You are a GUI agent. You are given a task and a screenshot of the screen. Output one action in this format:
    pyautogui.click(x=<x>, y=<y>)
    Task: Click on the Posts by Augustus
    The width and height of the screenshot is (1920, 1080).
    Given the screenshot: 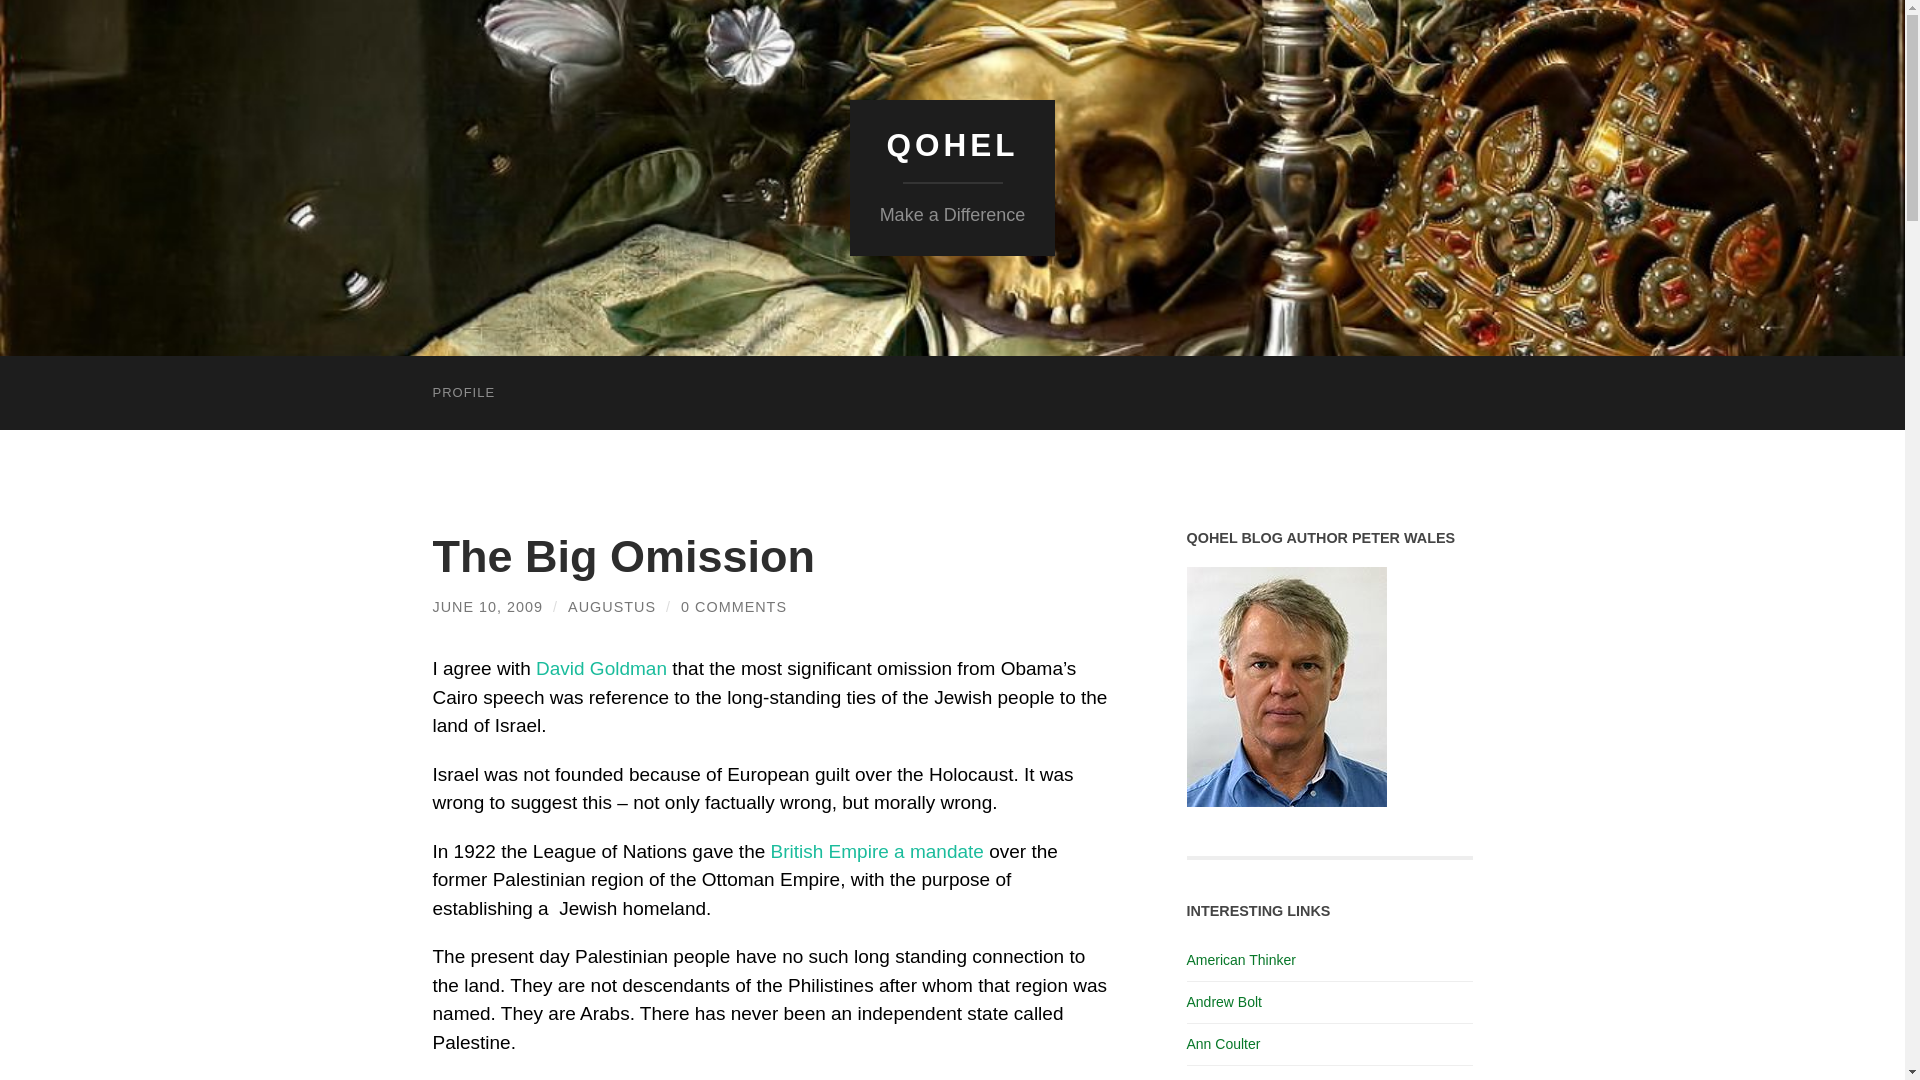 What is the action you would take?
    pyautogui.click(x=612, y=606)
    